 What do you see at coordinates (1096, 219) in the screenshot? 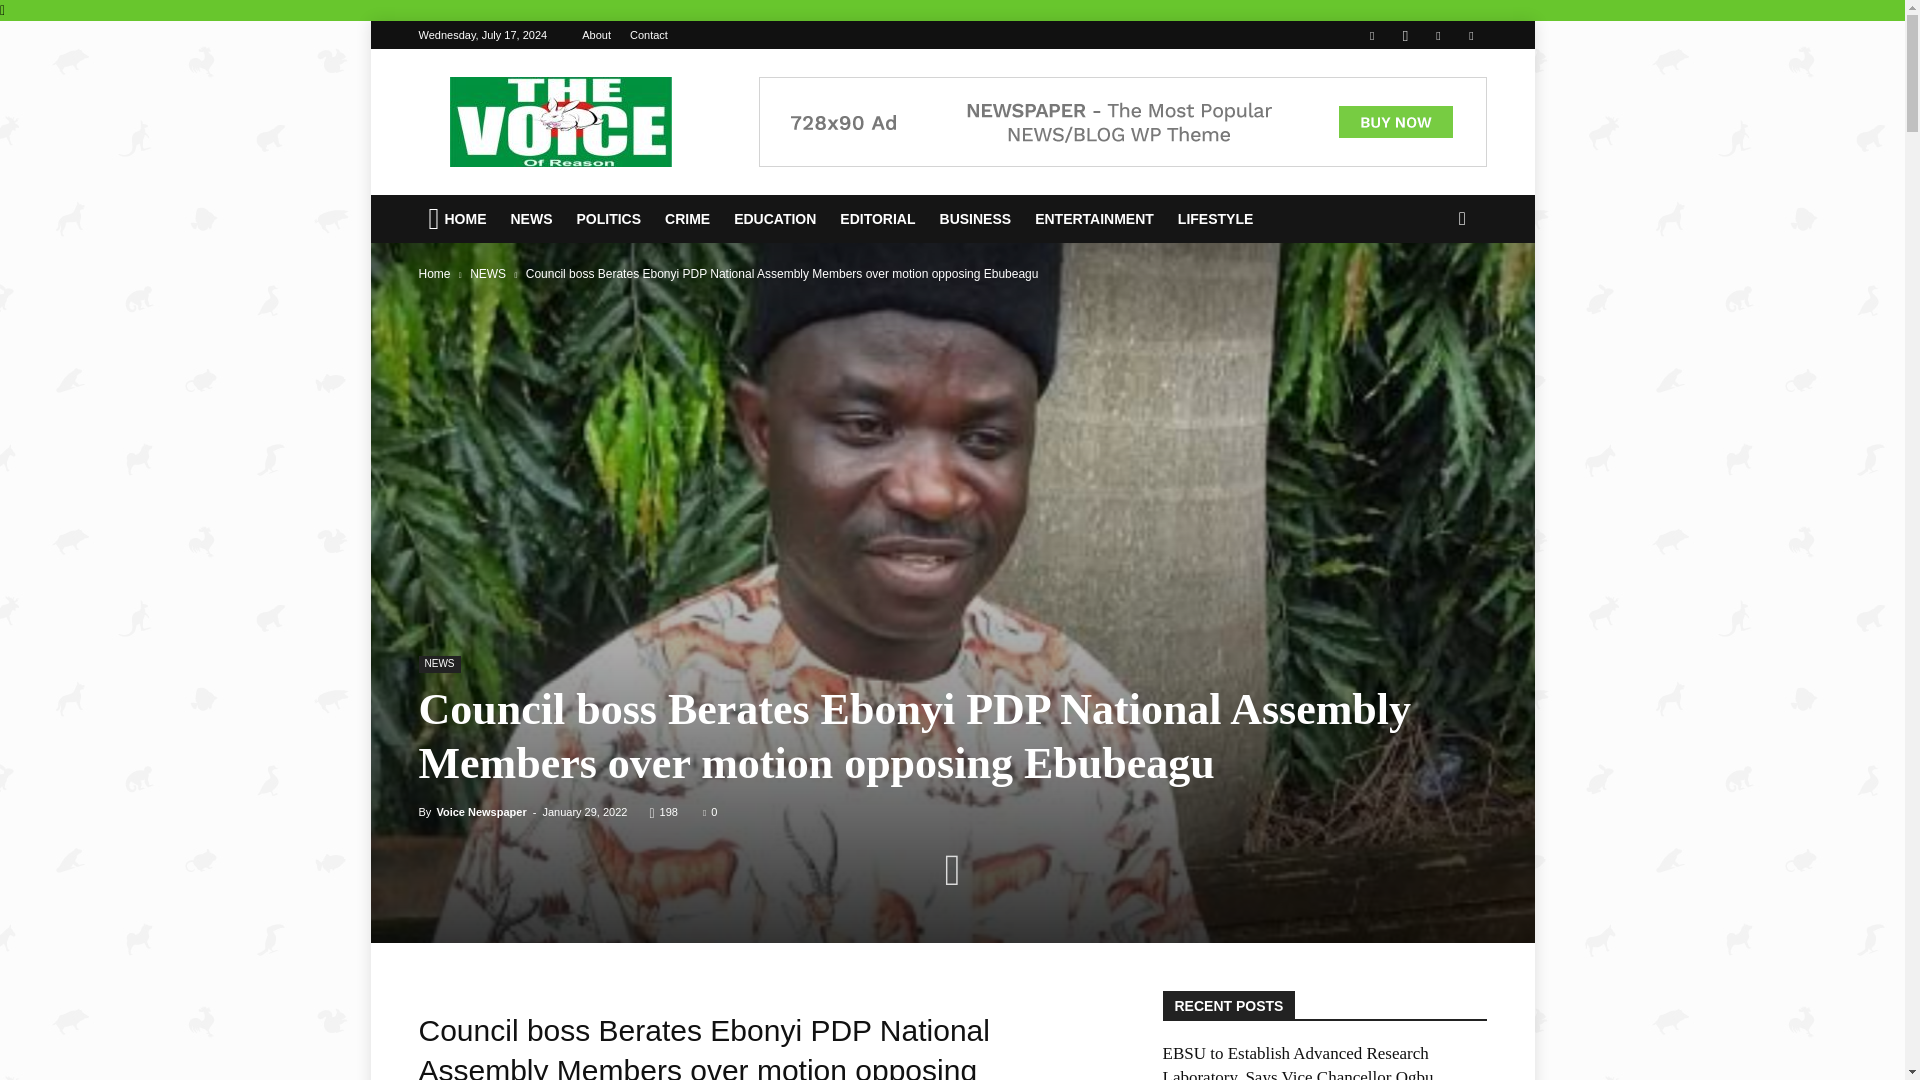
I see `ENTERTAINMENT` at bounding box center [1096, 219].